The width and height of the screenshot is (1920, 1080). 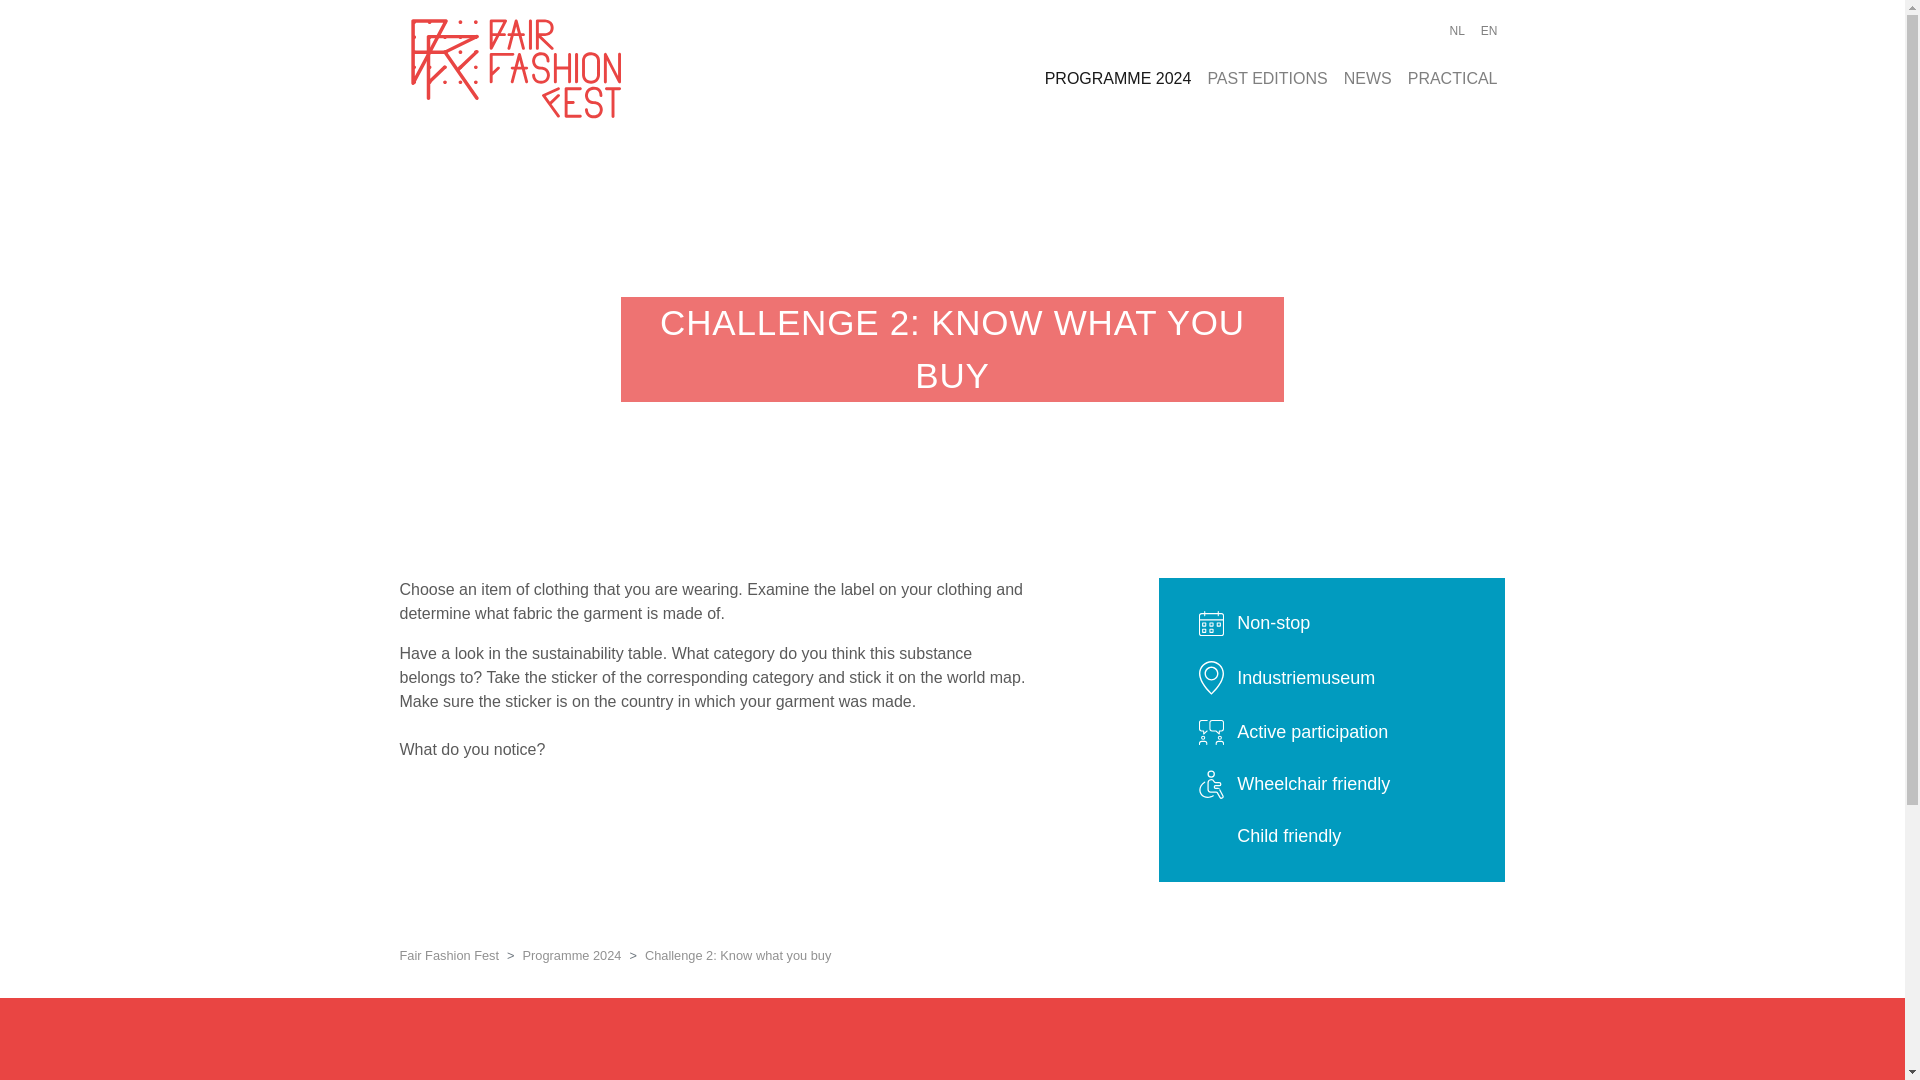 I want to click on NL, so click(x=1456, y=30).